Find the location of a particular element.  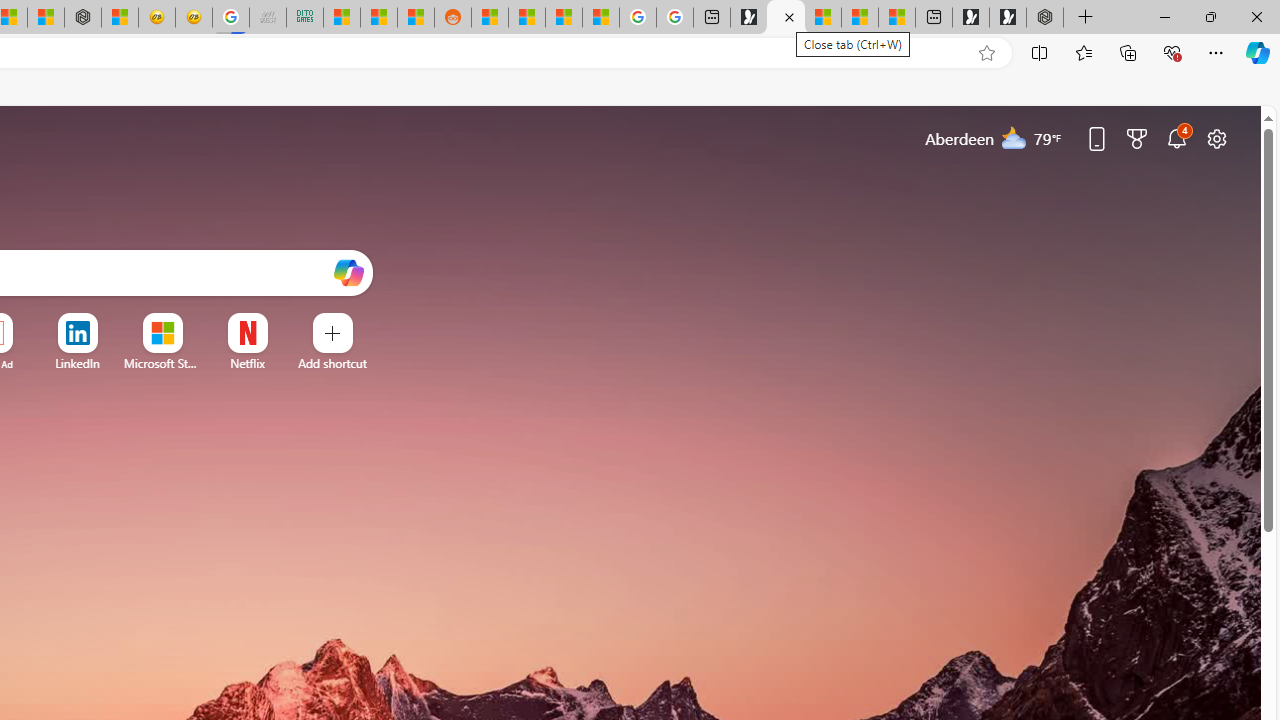

Netflix is located at coordinates (247, 363).